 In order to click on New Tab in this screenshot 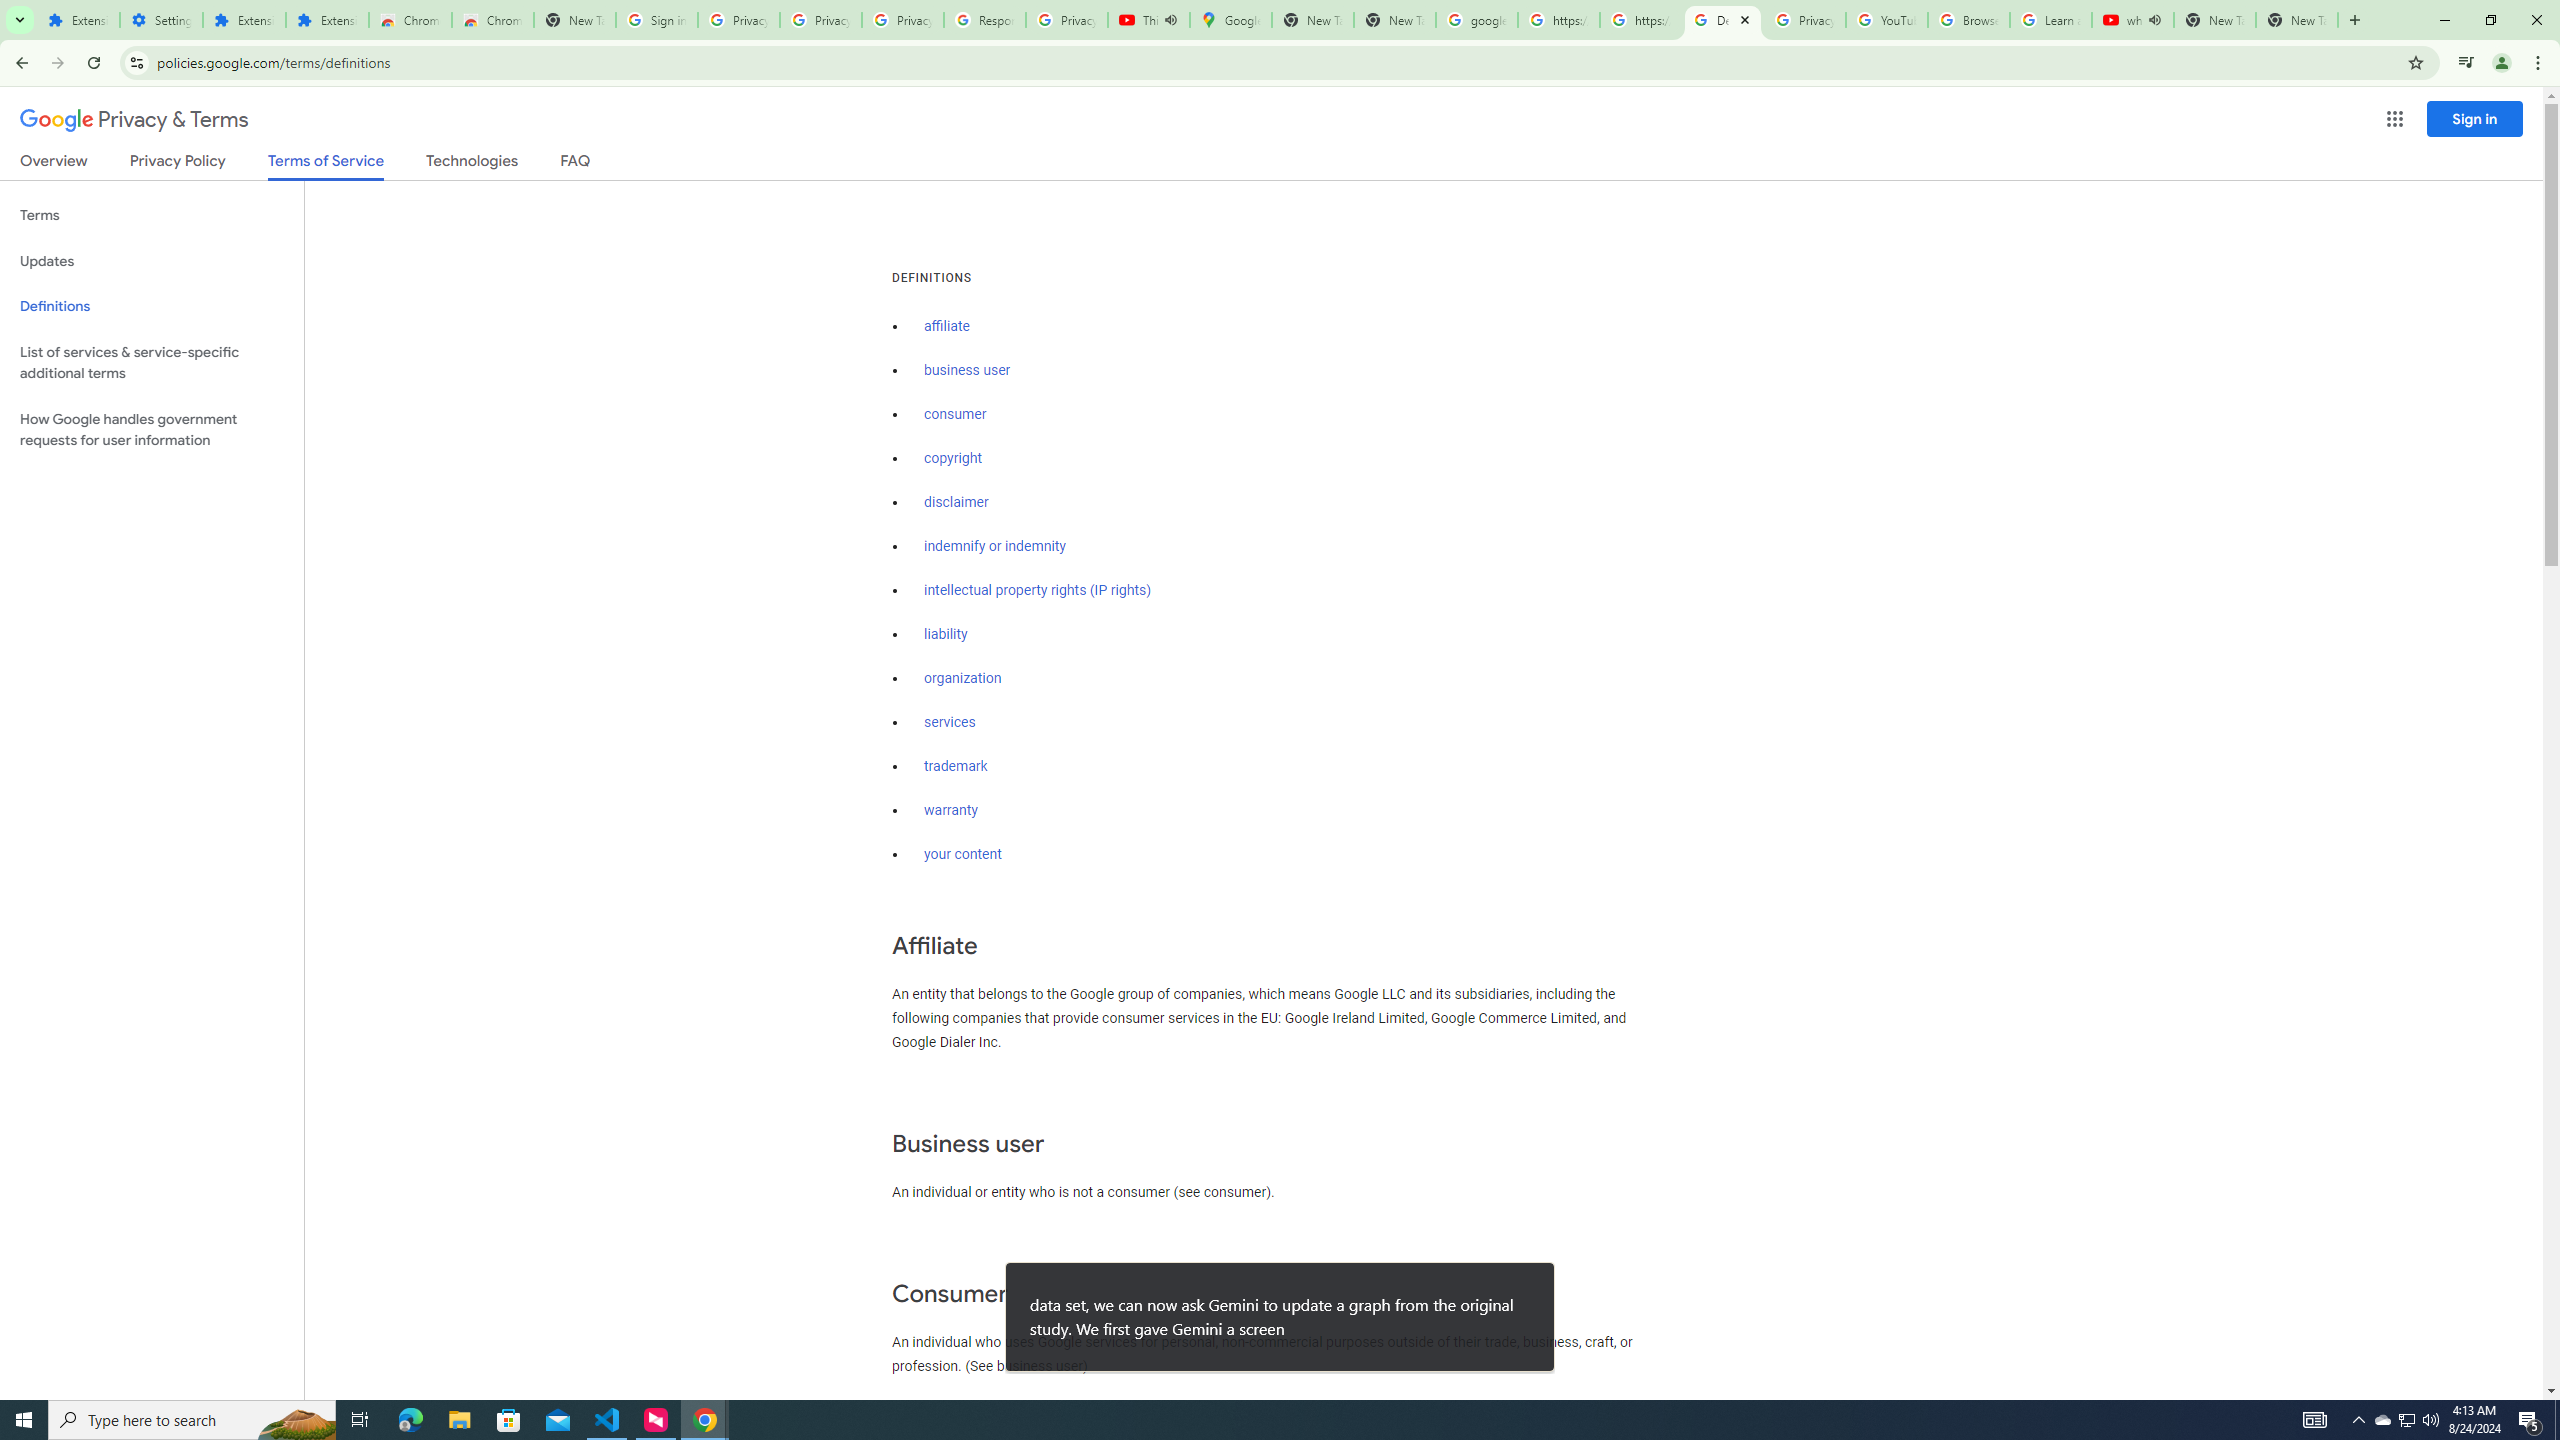, I will do `click(2297, 20)`.